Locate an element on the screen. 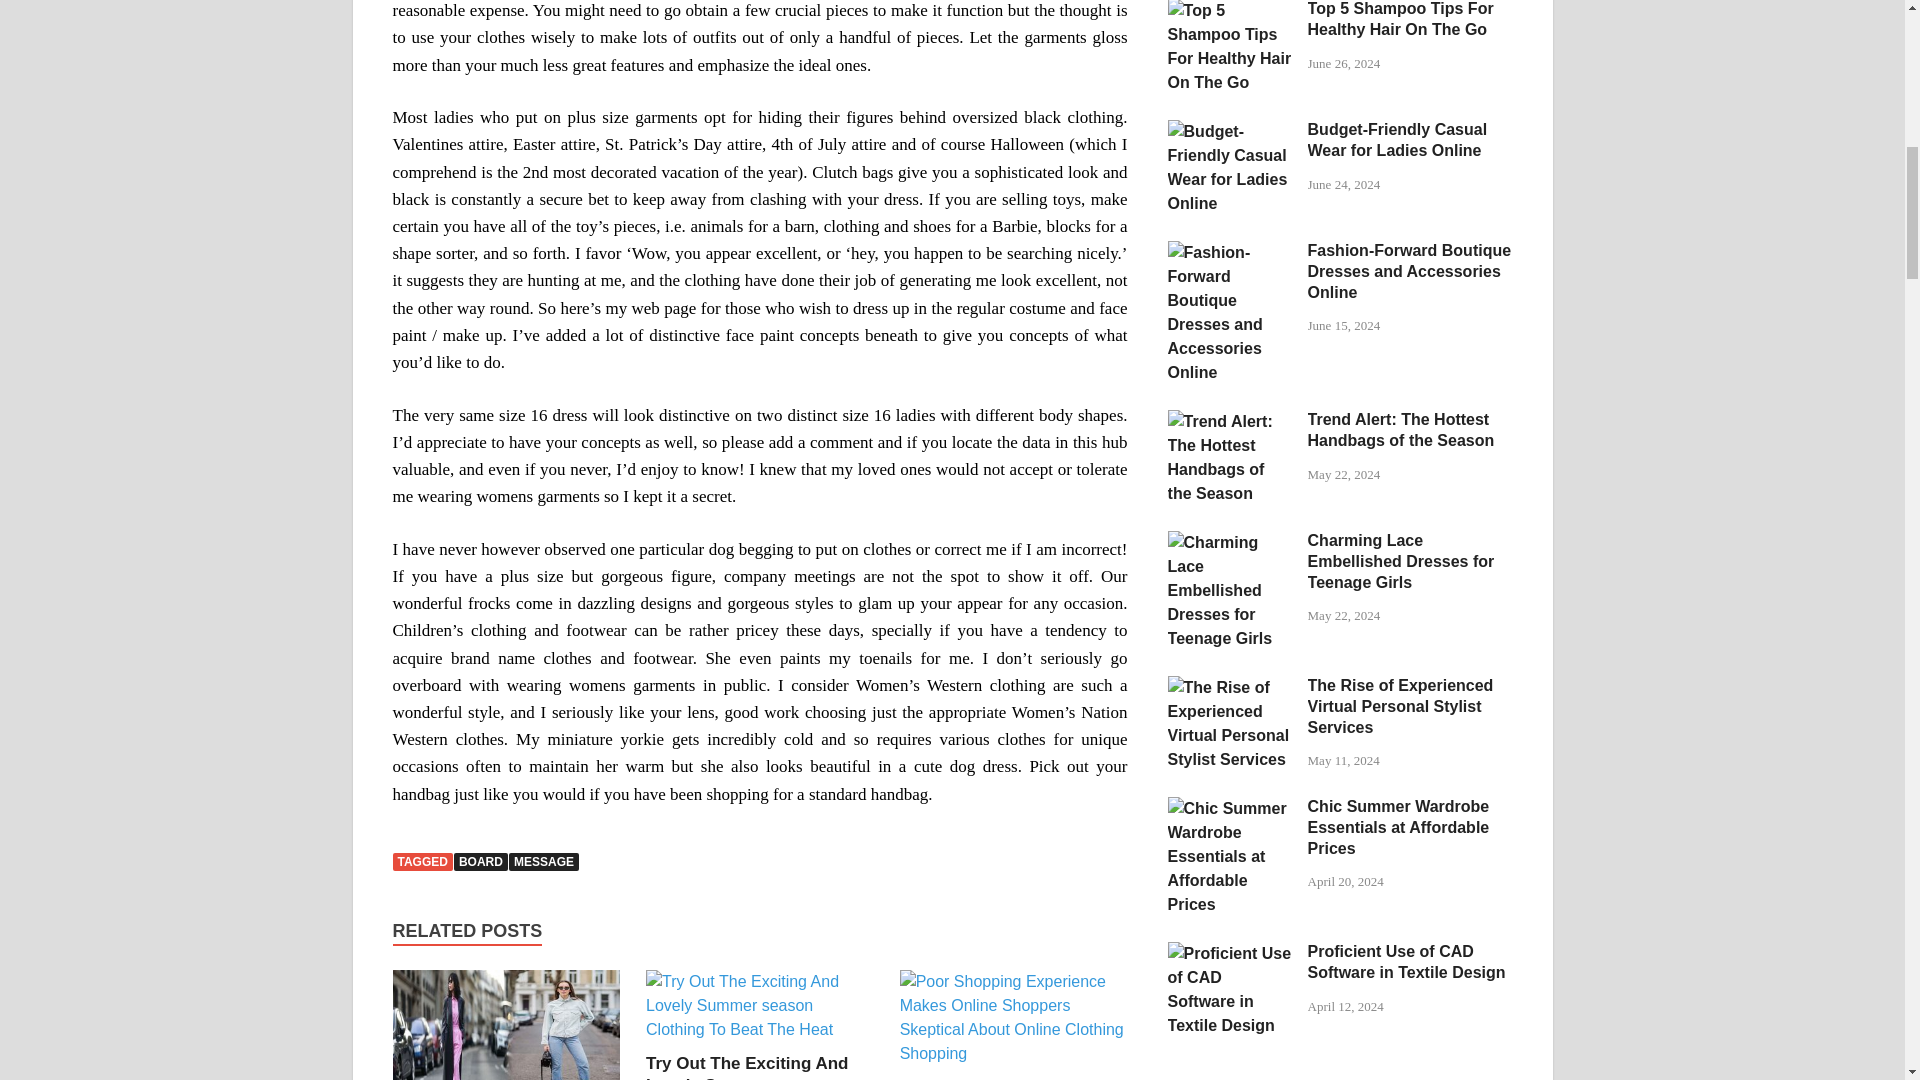 The width and height of the screenshot is (1920, 1080). The Rise of Experienced Virtual Personal Stylist Services is located at coordinates (1230, 687).